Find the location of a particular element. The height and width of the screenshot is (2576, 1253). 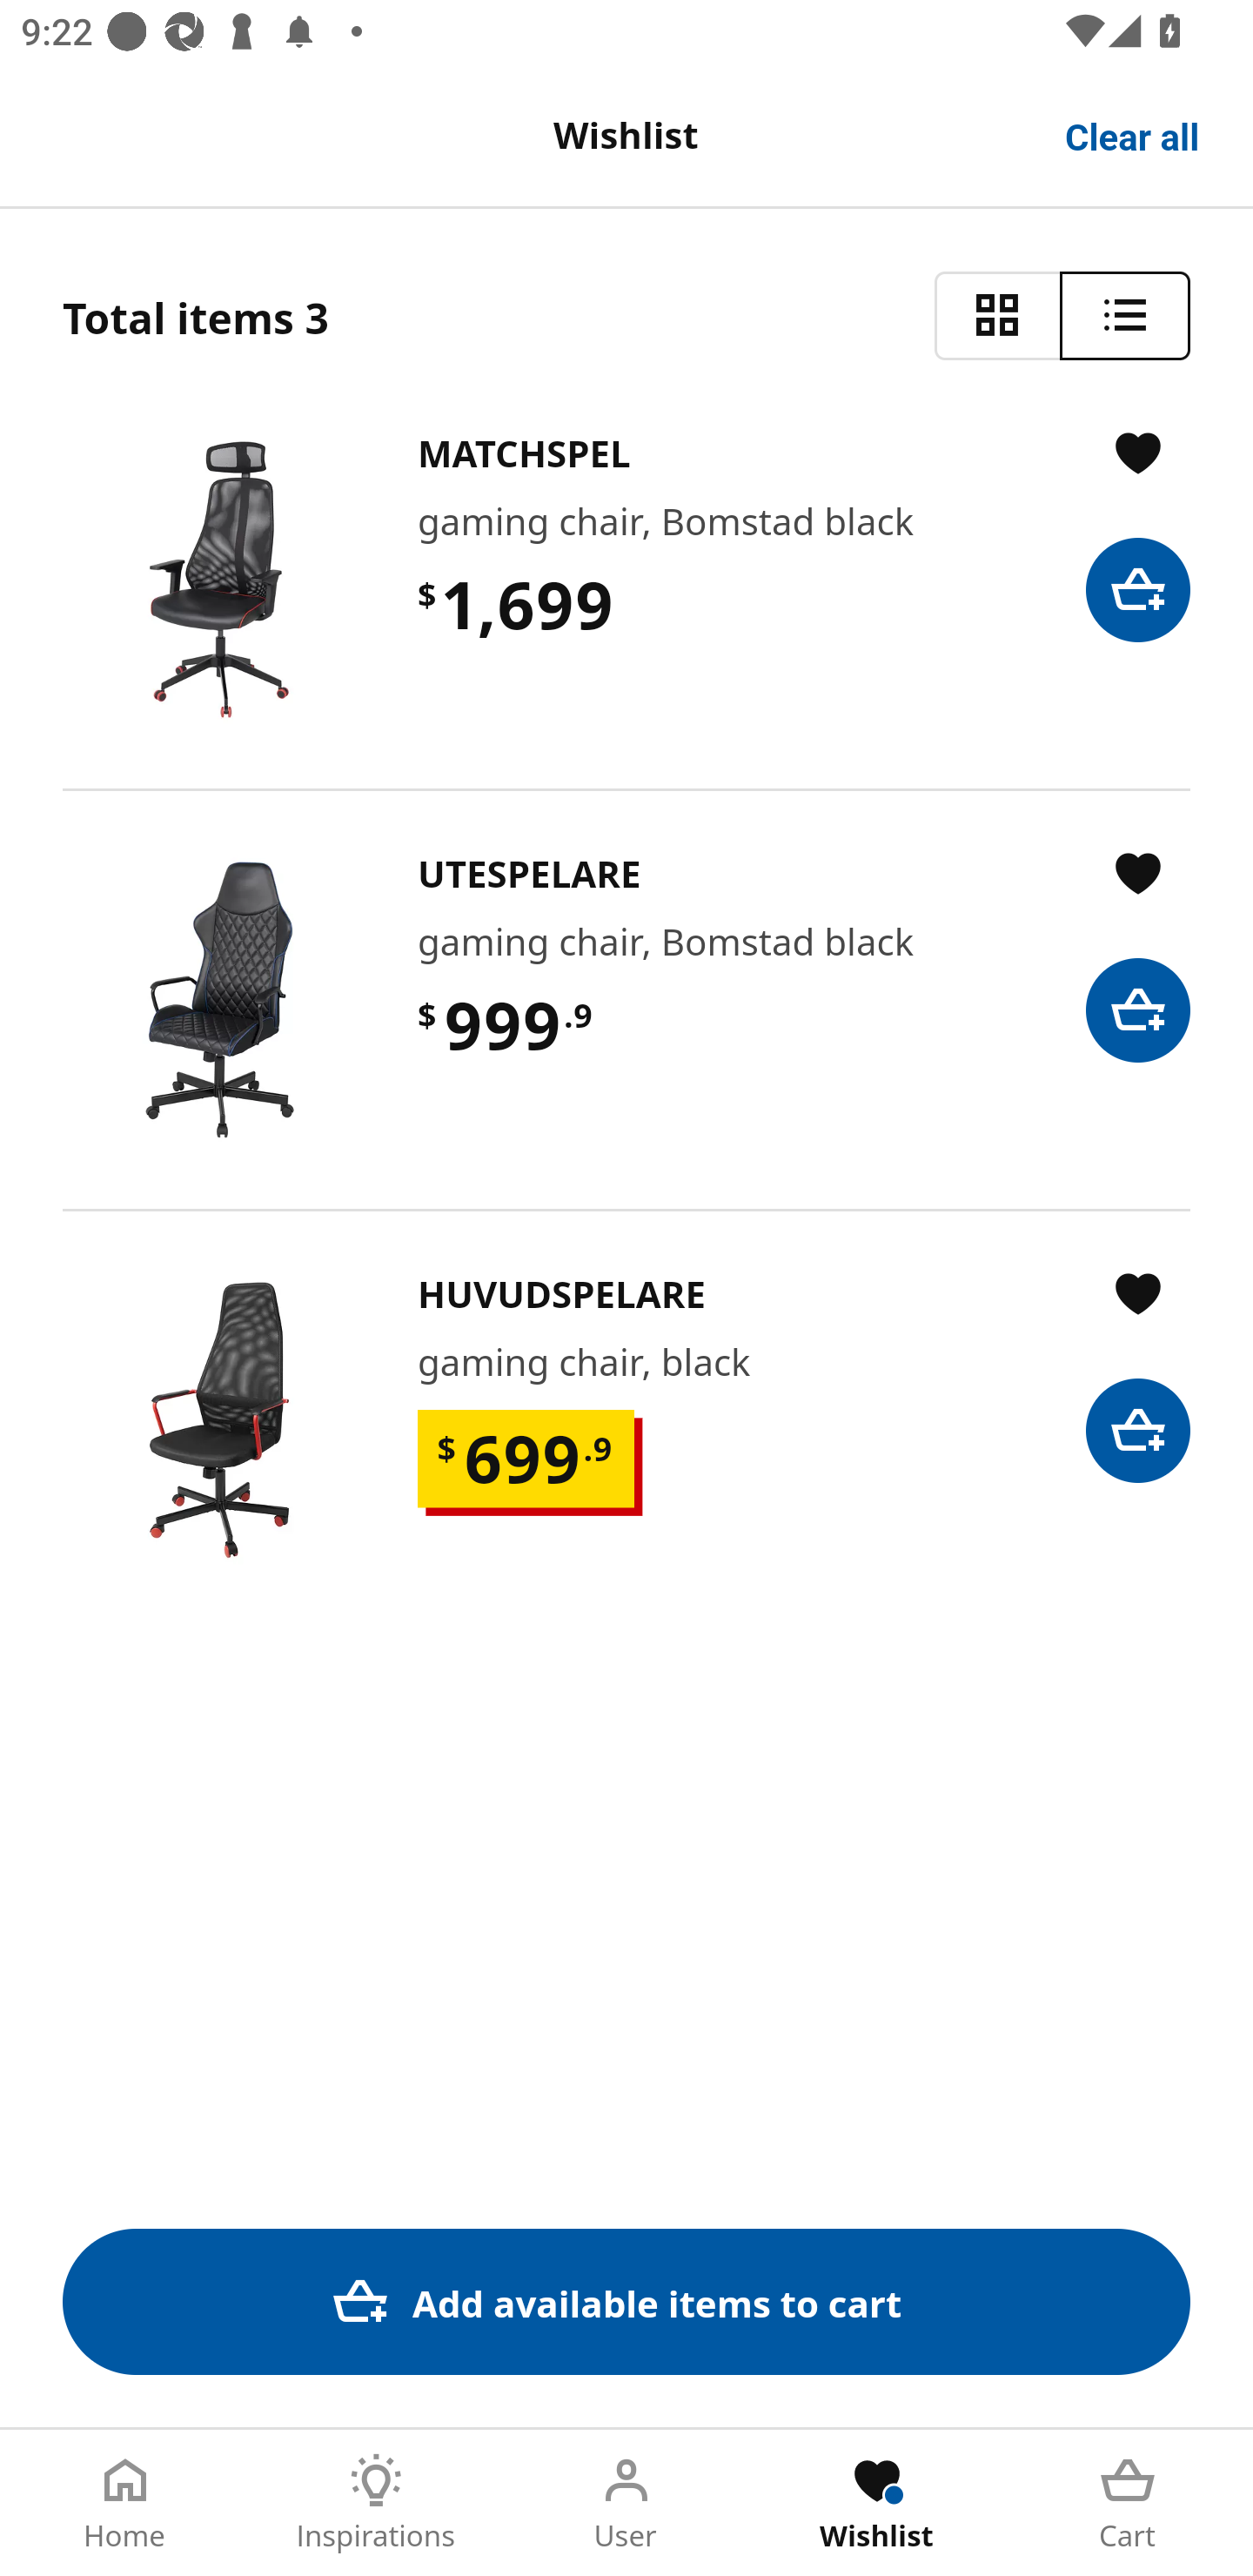

Clear all is located at coordinates (1133, 134).